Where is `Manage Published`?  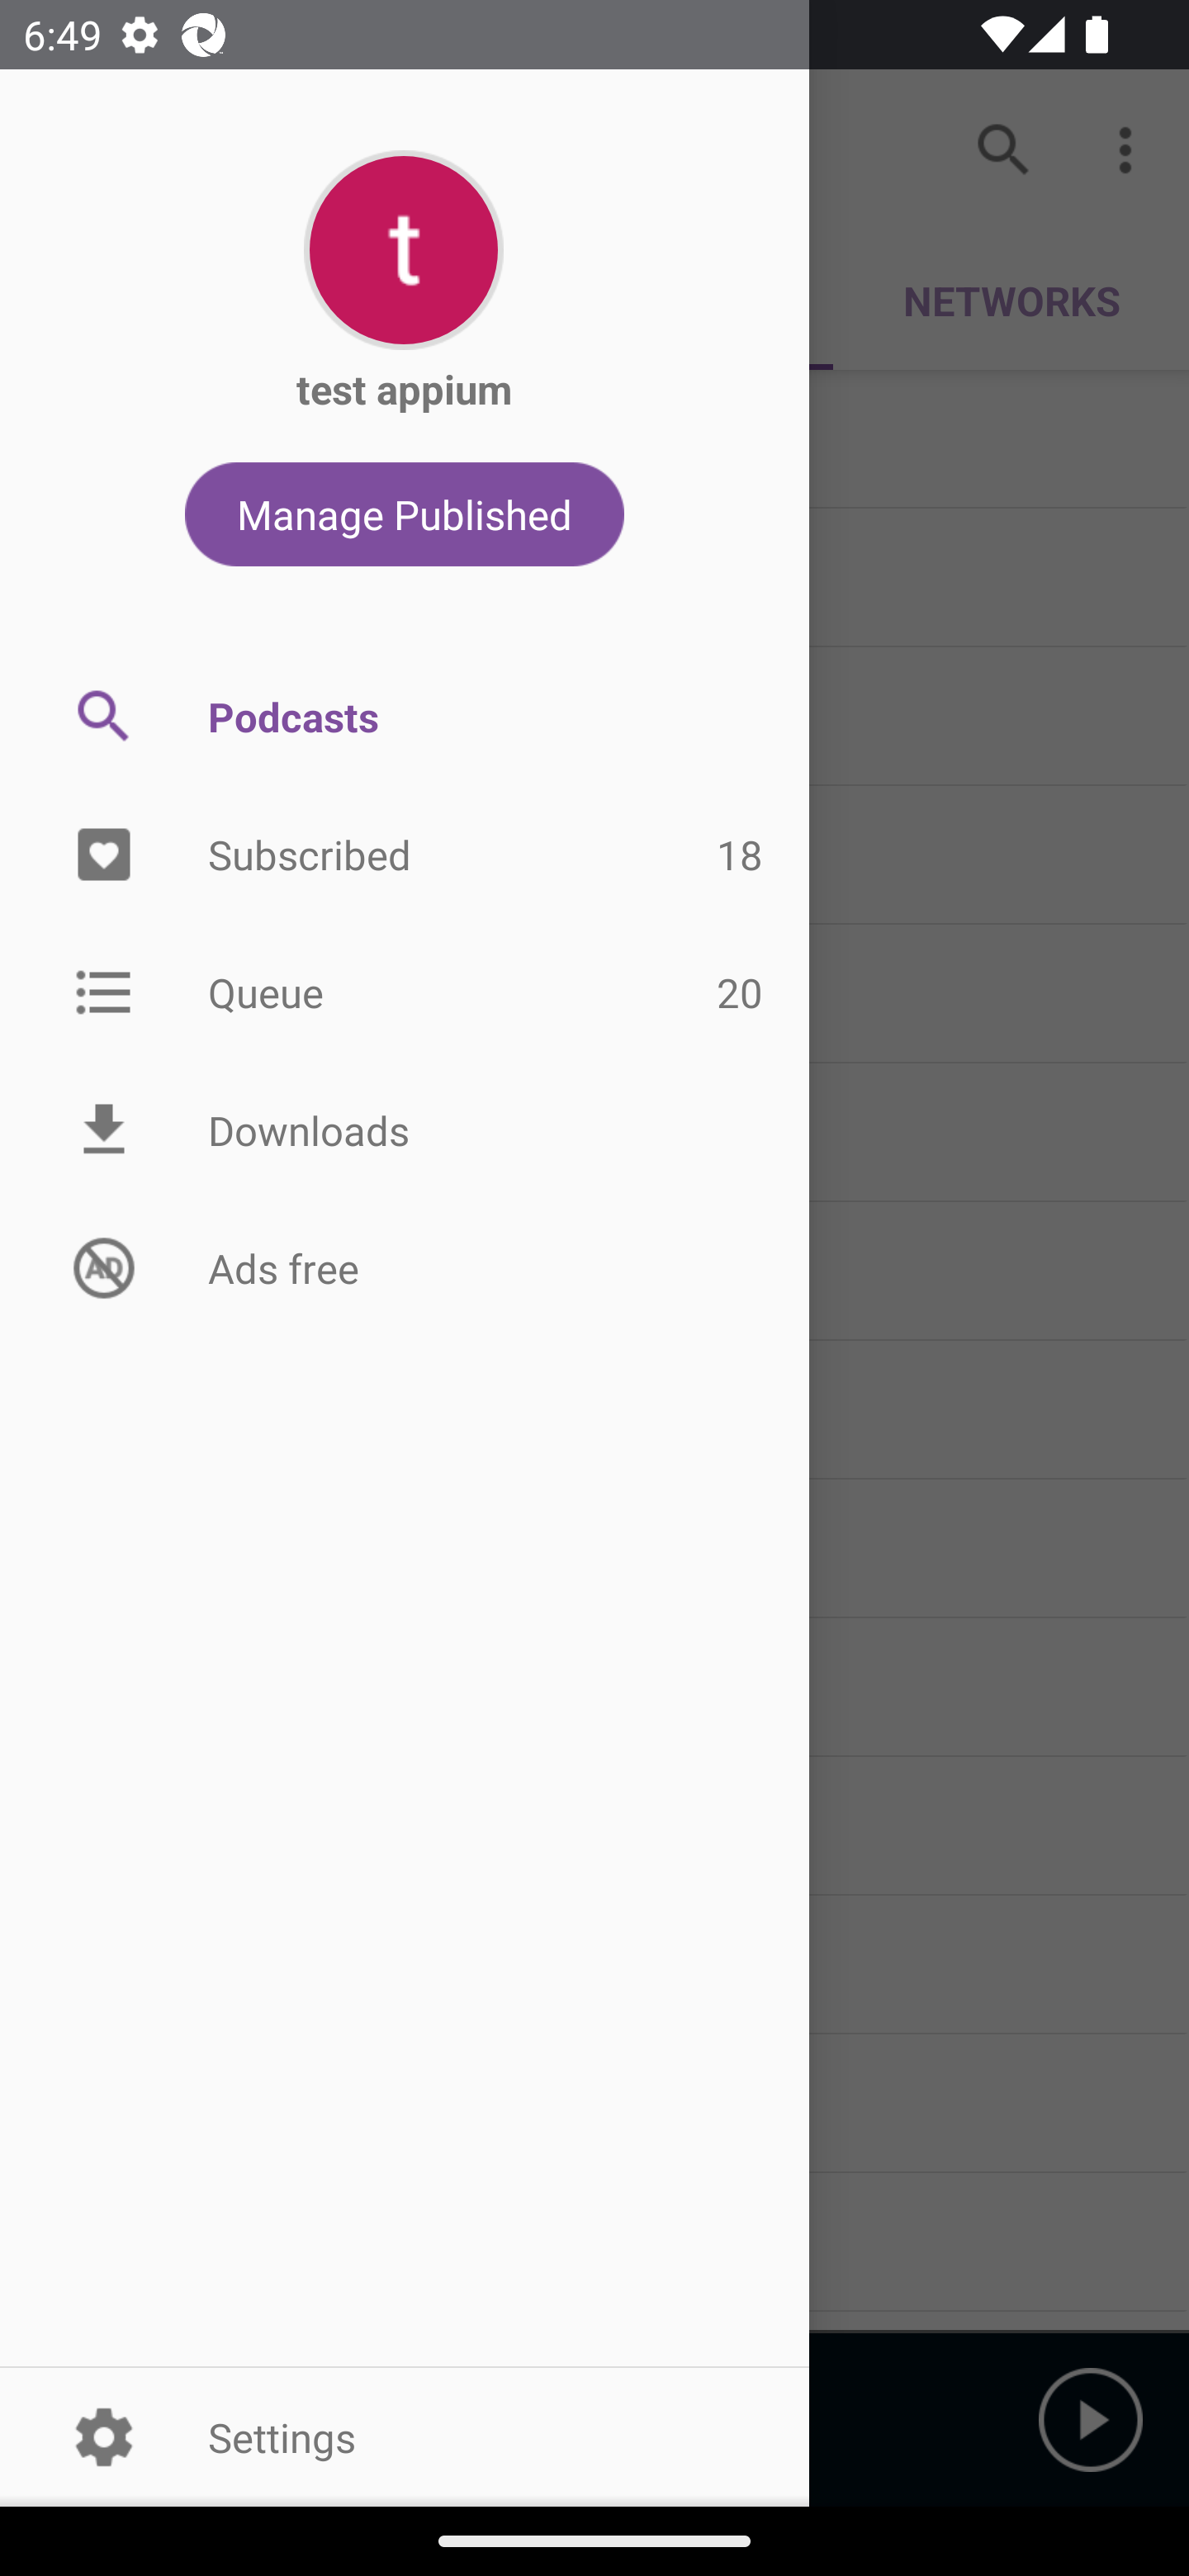
Manage Published is located at coordinates (405, 514).